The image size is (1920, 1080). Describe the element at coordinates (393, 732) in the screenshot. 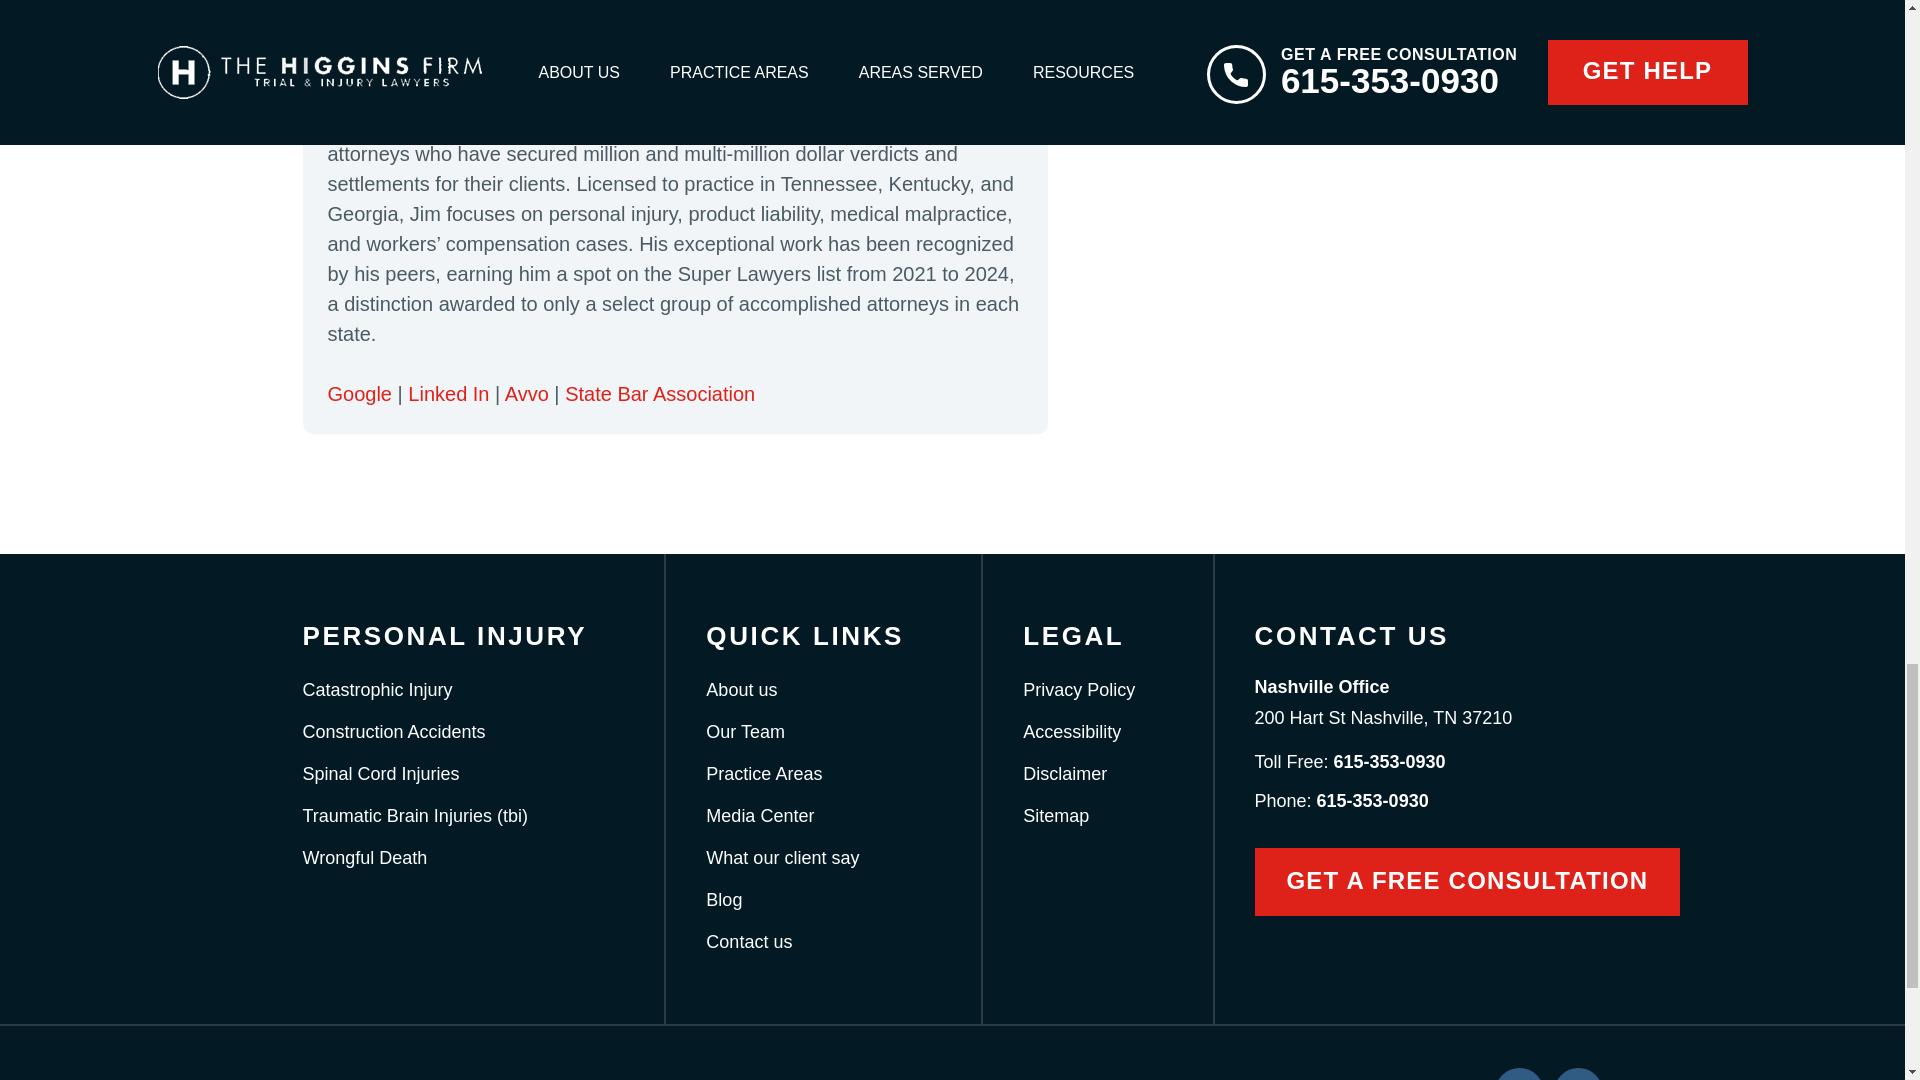

I see `Construction Accidents` at that location.